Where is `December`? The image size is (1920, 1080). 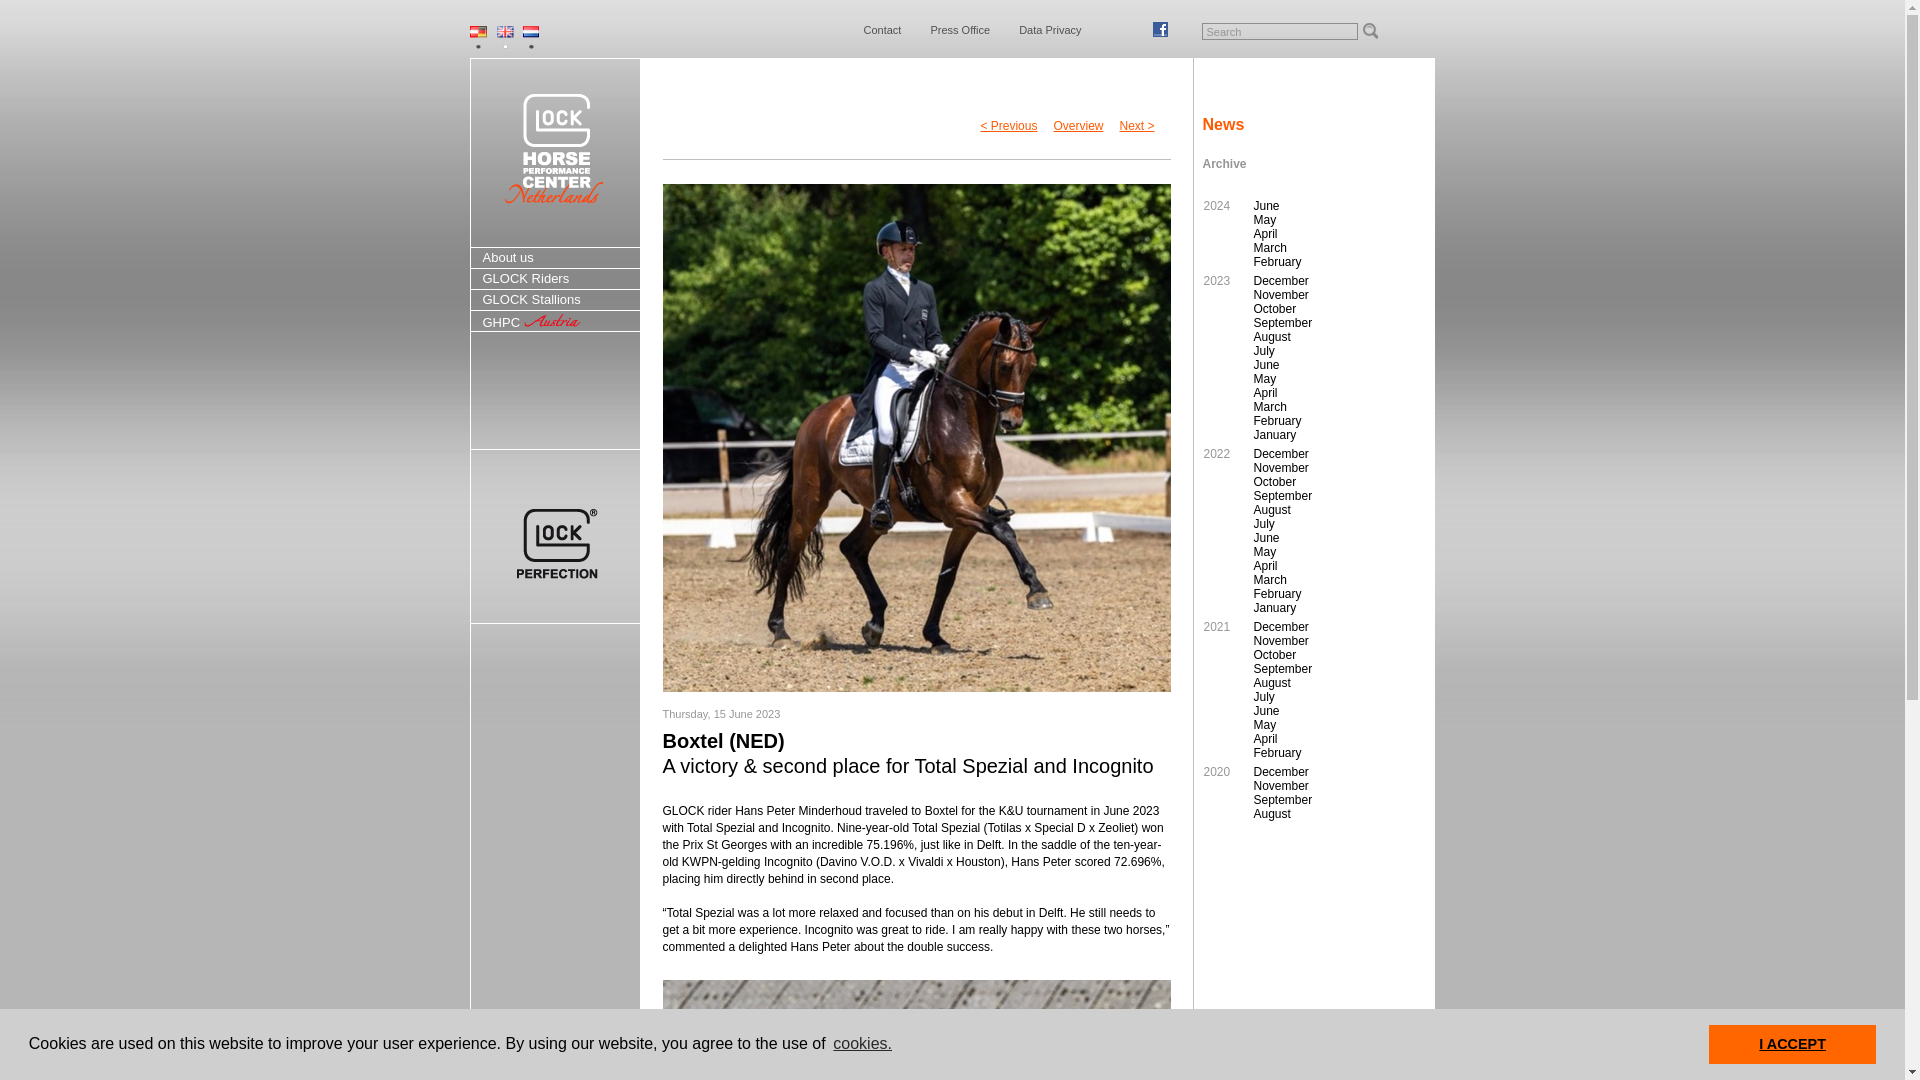 December is located at coordinates (1328, 281).